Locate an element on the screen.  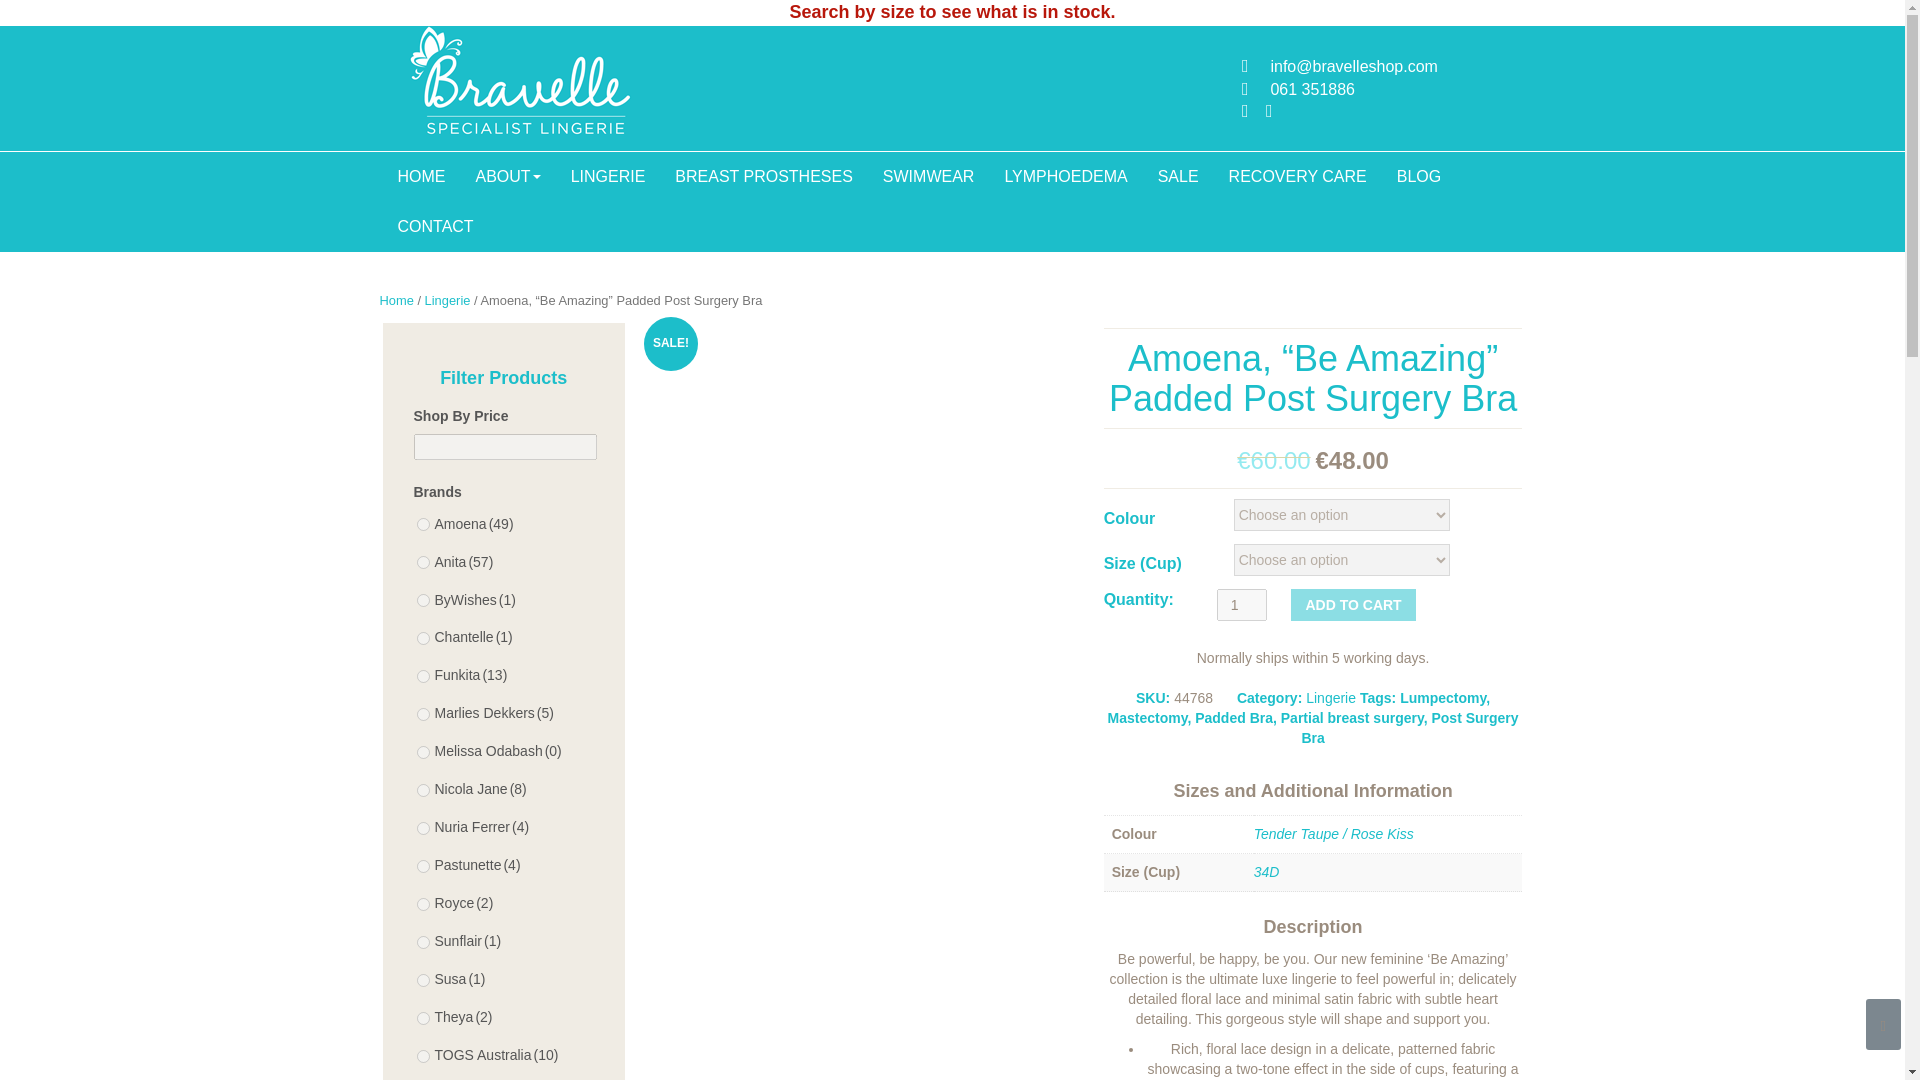
BREAST PROSTHESES is located at coordinates (764, 176).